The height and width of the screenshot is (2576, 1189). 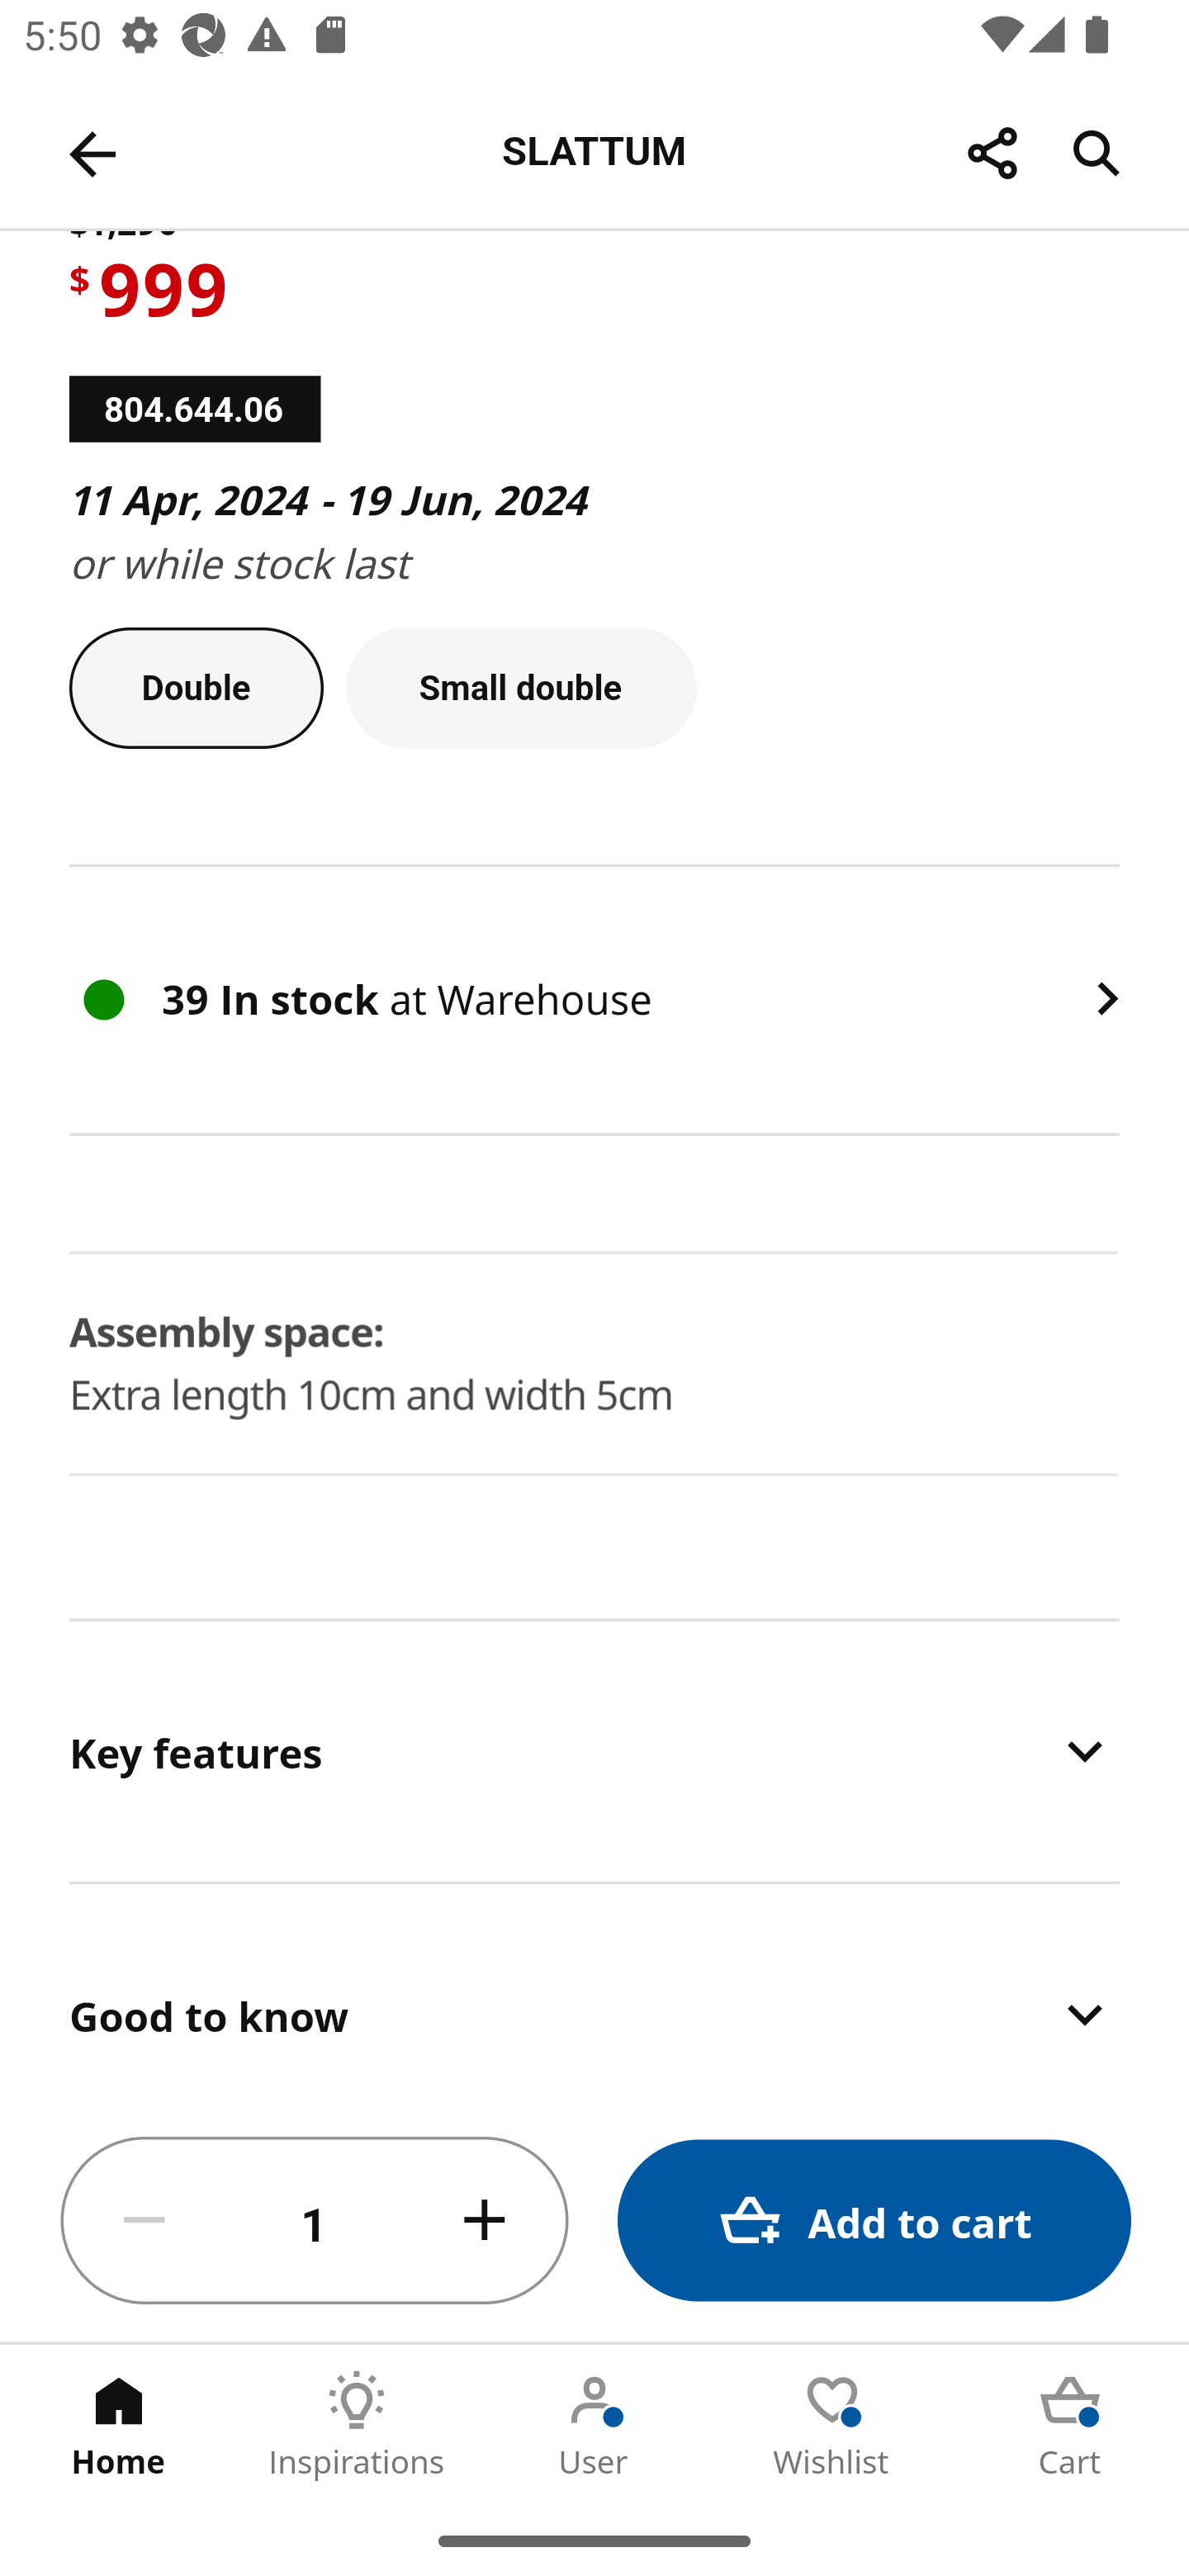 I want to click on Inspirations
Tab 2 of 5, so click(x=357, y=2425).